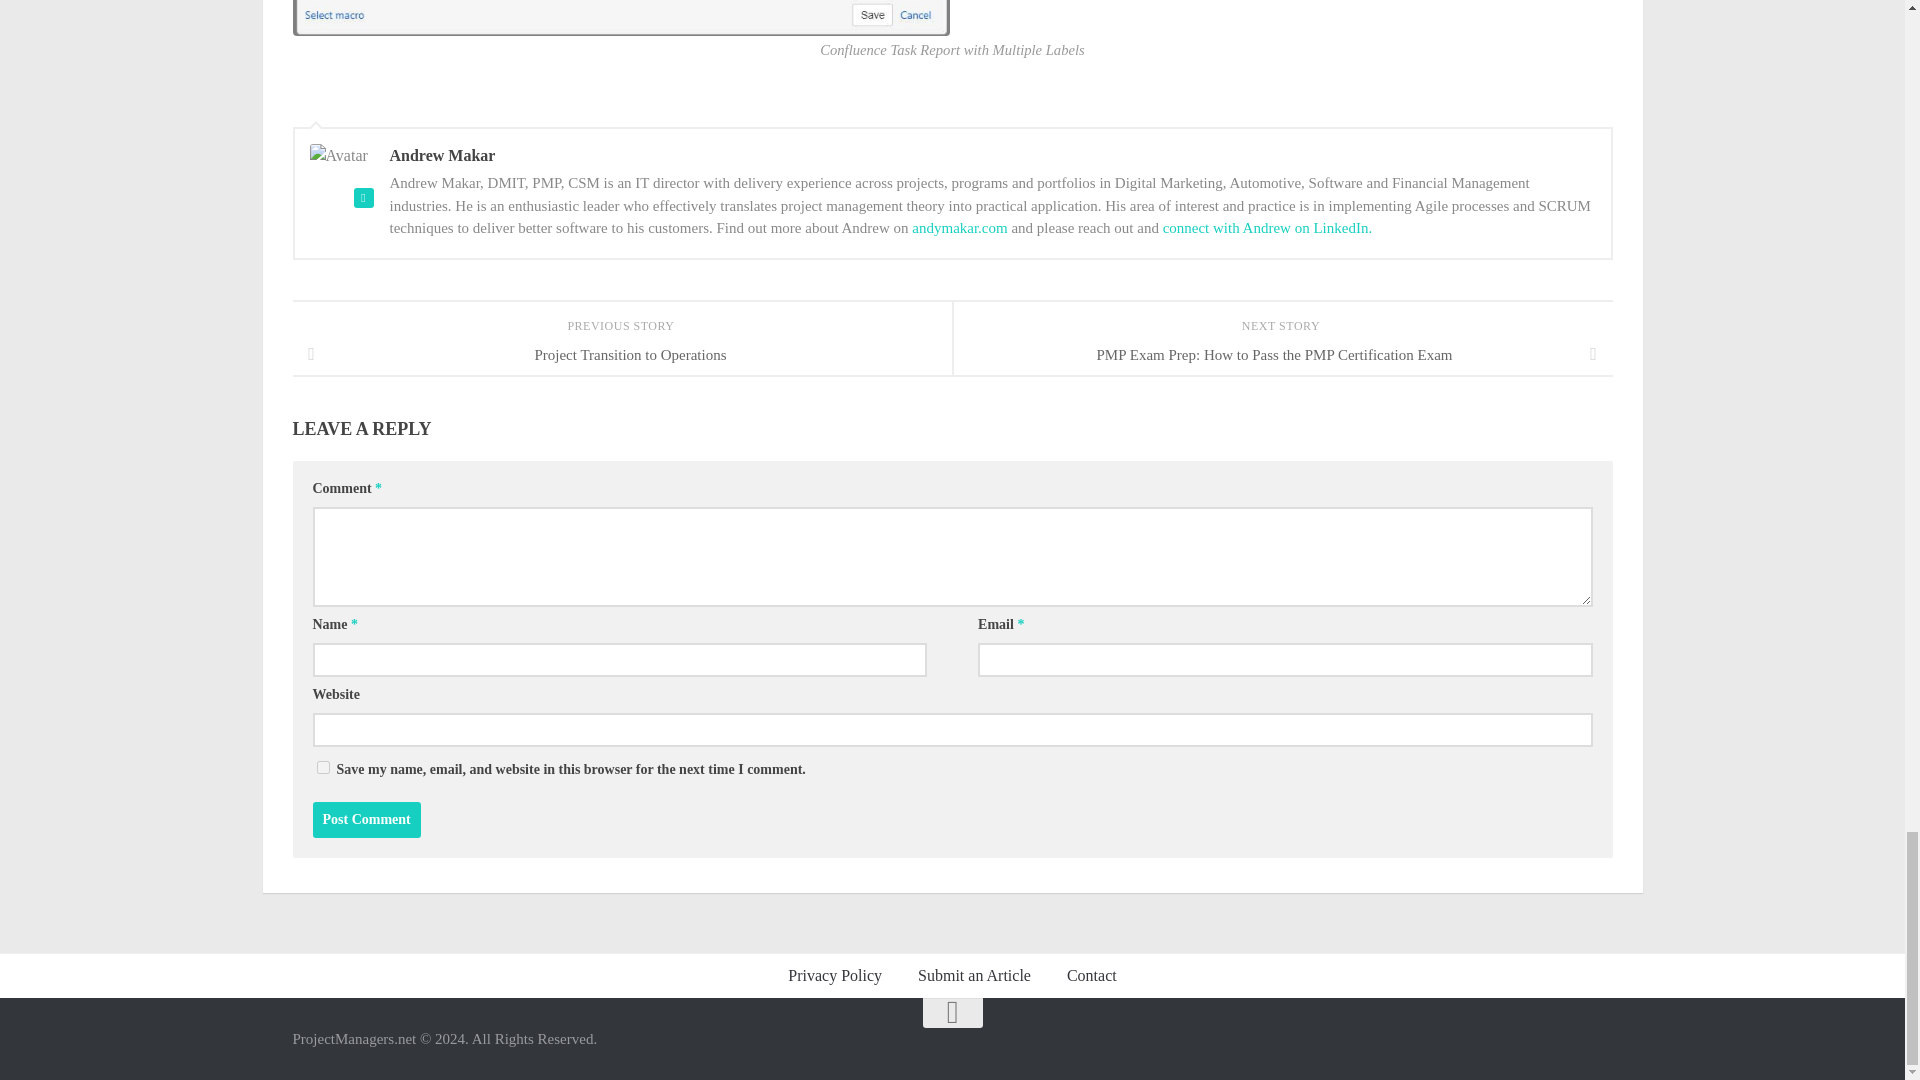 This screenshot has width=1920, height=1080. I want to click on yes, so click(322, 768).